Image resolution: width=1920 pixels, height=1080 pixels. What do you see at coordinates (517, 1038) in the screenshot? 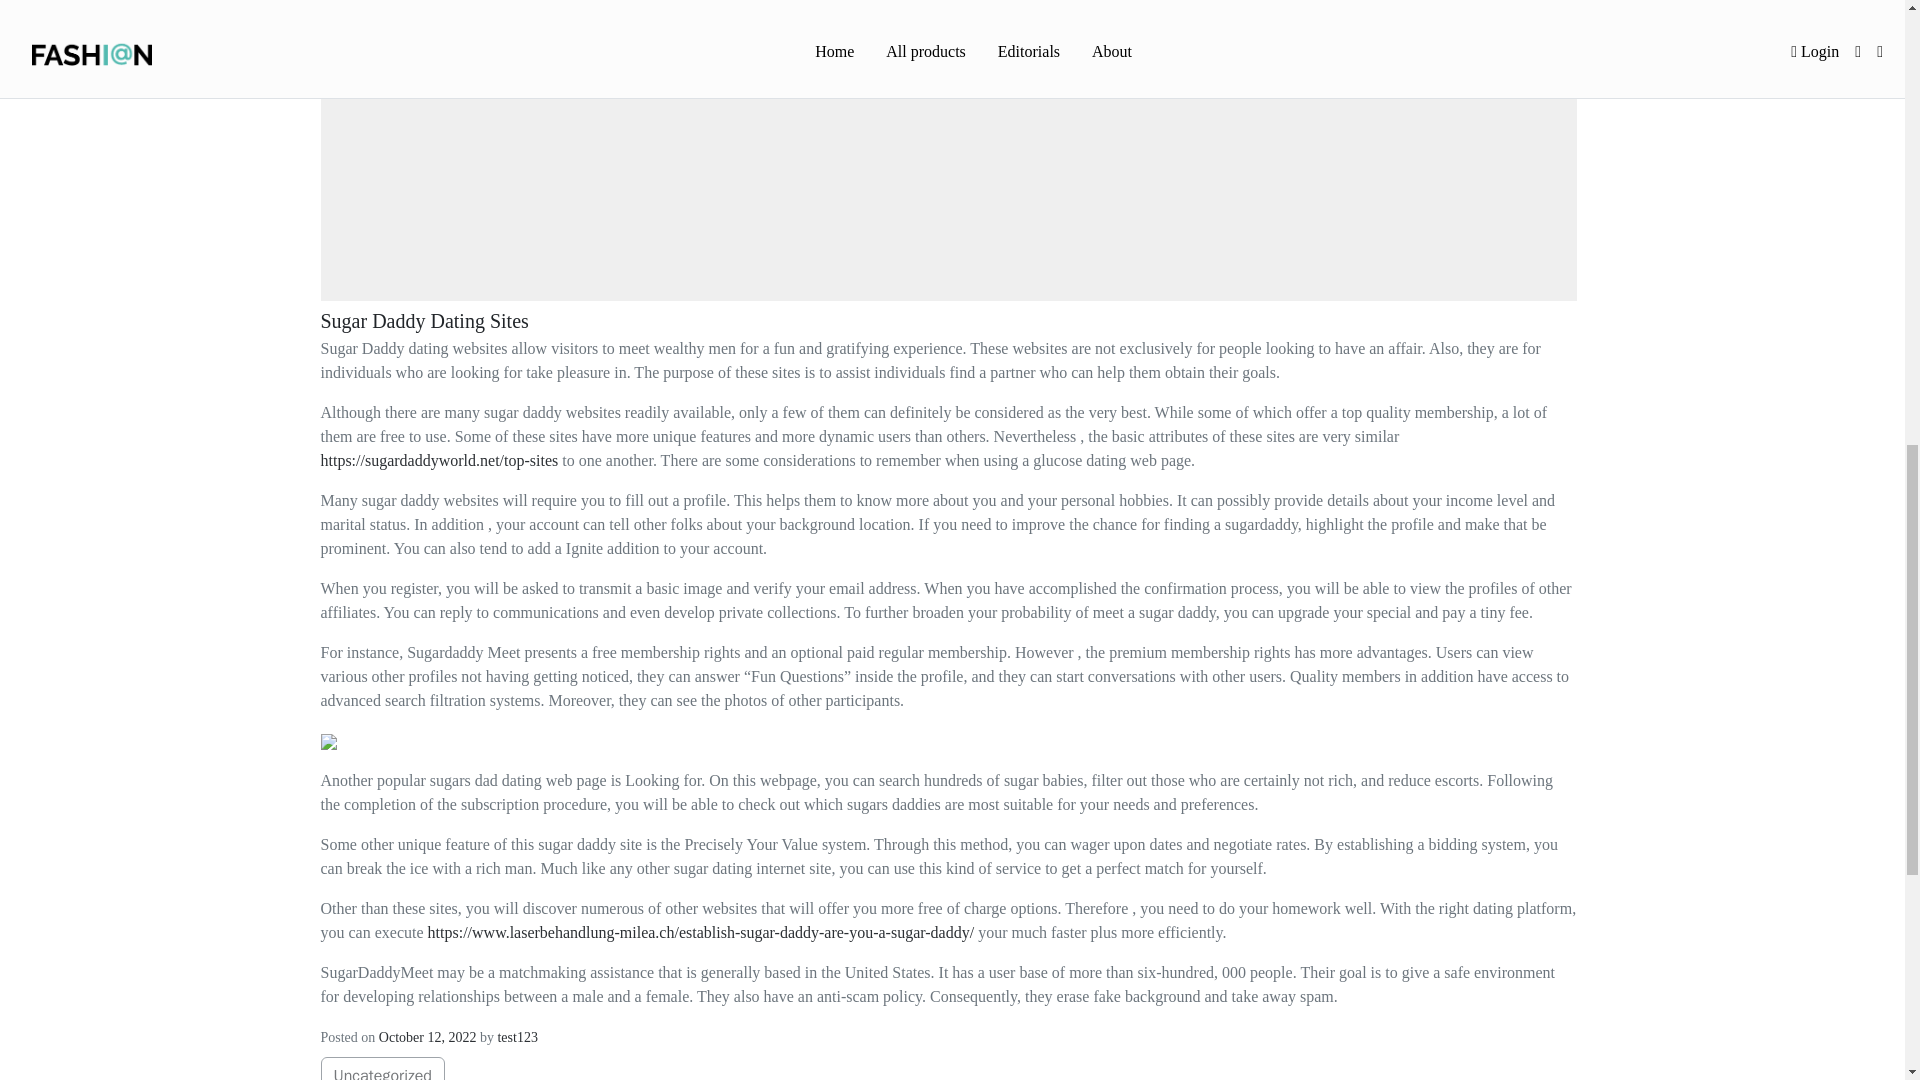
I see `test123` at bounding box center [517, 1038].